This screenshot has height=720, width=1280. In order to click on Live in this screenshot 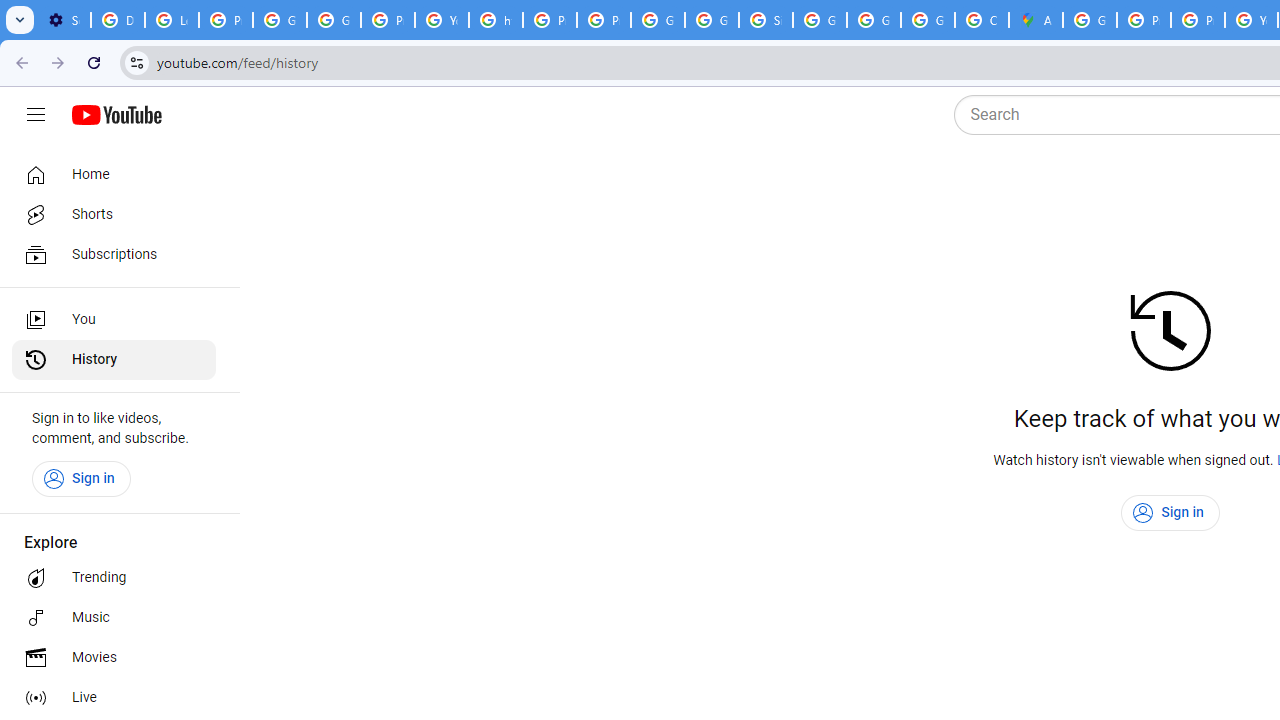, I will do `click(114, 698)`.